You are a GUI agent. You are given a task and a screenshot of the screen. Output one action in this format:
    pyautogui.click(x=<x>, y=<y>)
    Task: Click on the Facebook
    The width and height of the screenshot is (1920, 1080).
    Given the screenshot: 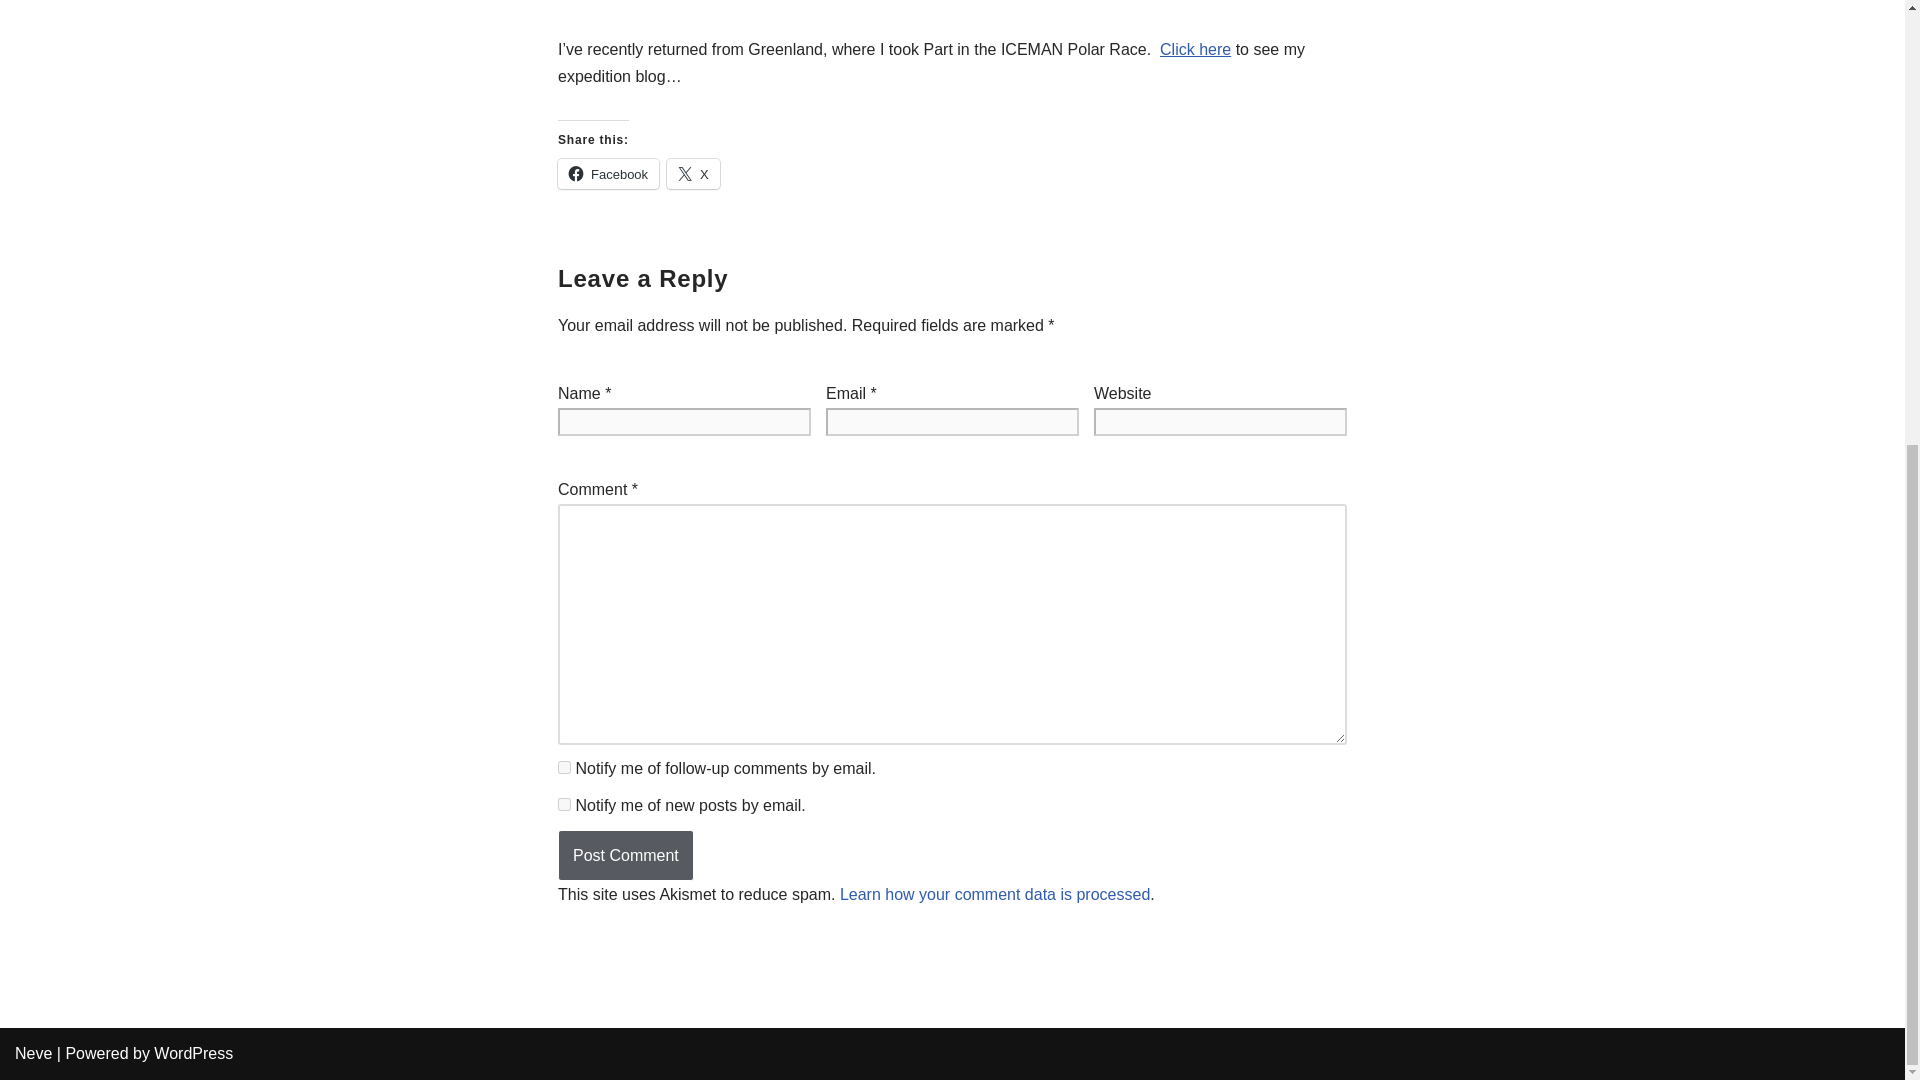 What is the action you would take?
    pyautogui.click(x=608, y=174)
    